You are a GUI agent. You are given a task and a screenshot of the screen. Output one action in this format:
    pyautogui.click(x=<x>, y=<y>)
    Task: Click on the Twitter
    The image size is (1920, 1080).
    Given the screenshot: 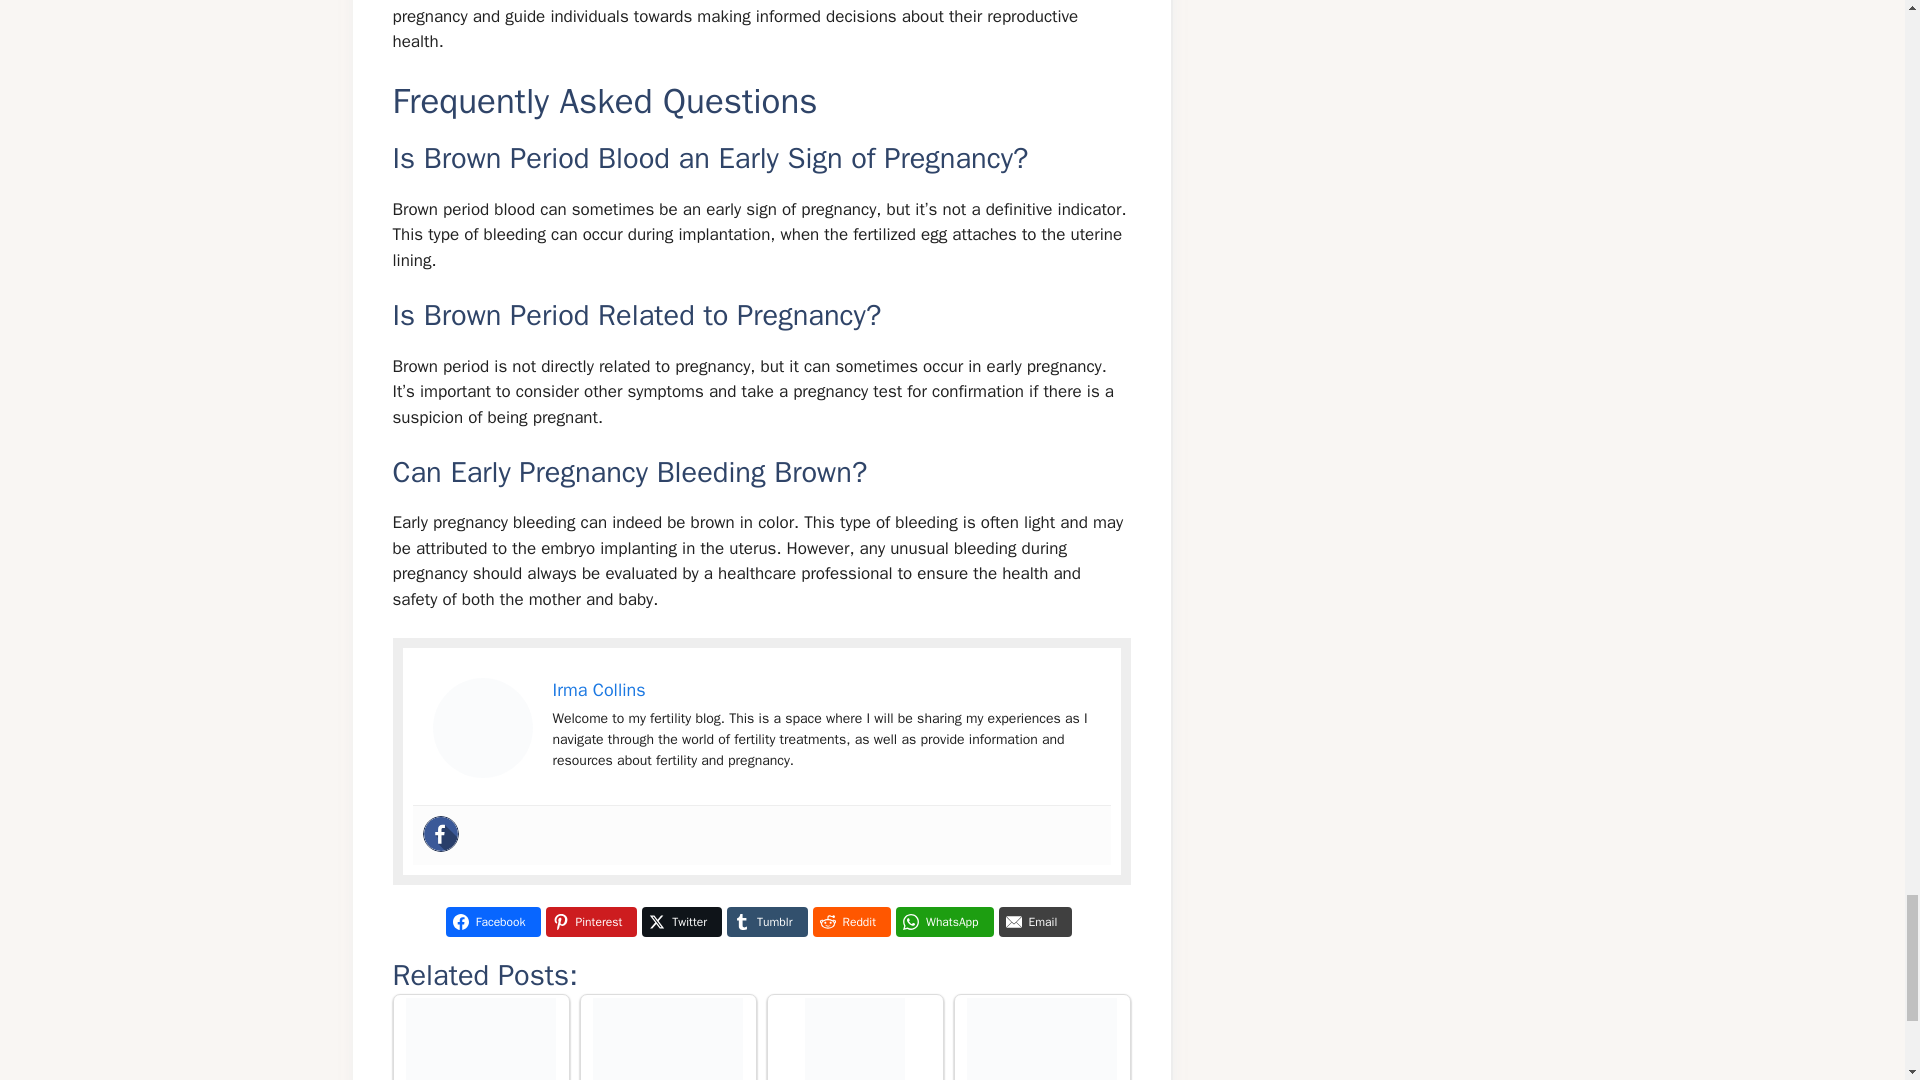 What is the action you would take?
    pyautogui.click(x=681, y=922)
    